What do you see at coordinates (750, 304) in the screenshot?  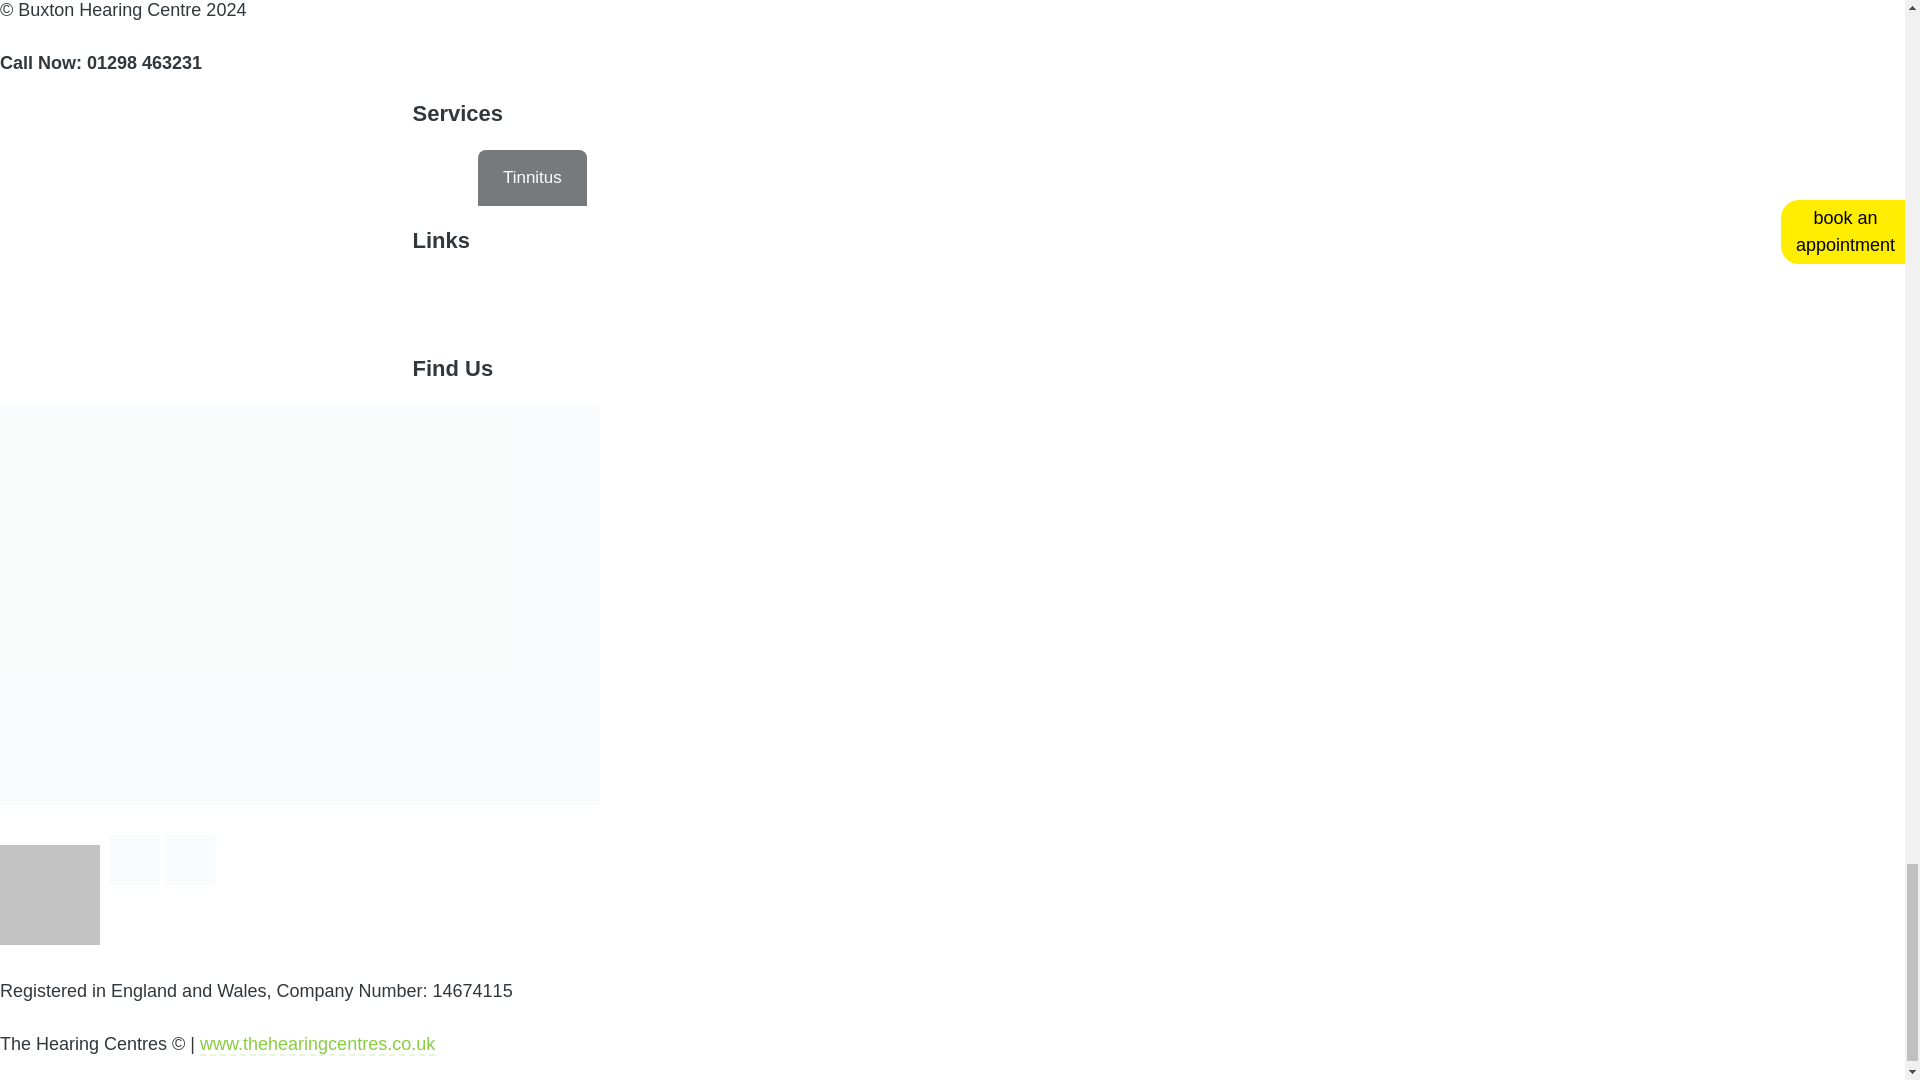 I see `Site Map` at bounding box center [750, 304].